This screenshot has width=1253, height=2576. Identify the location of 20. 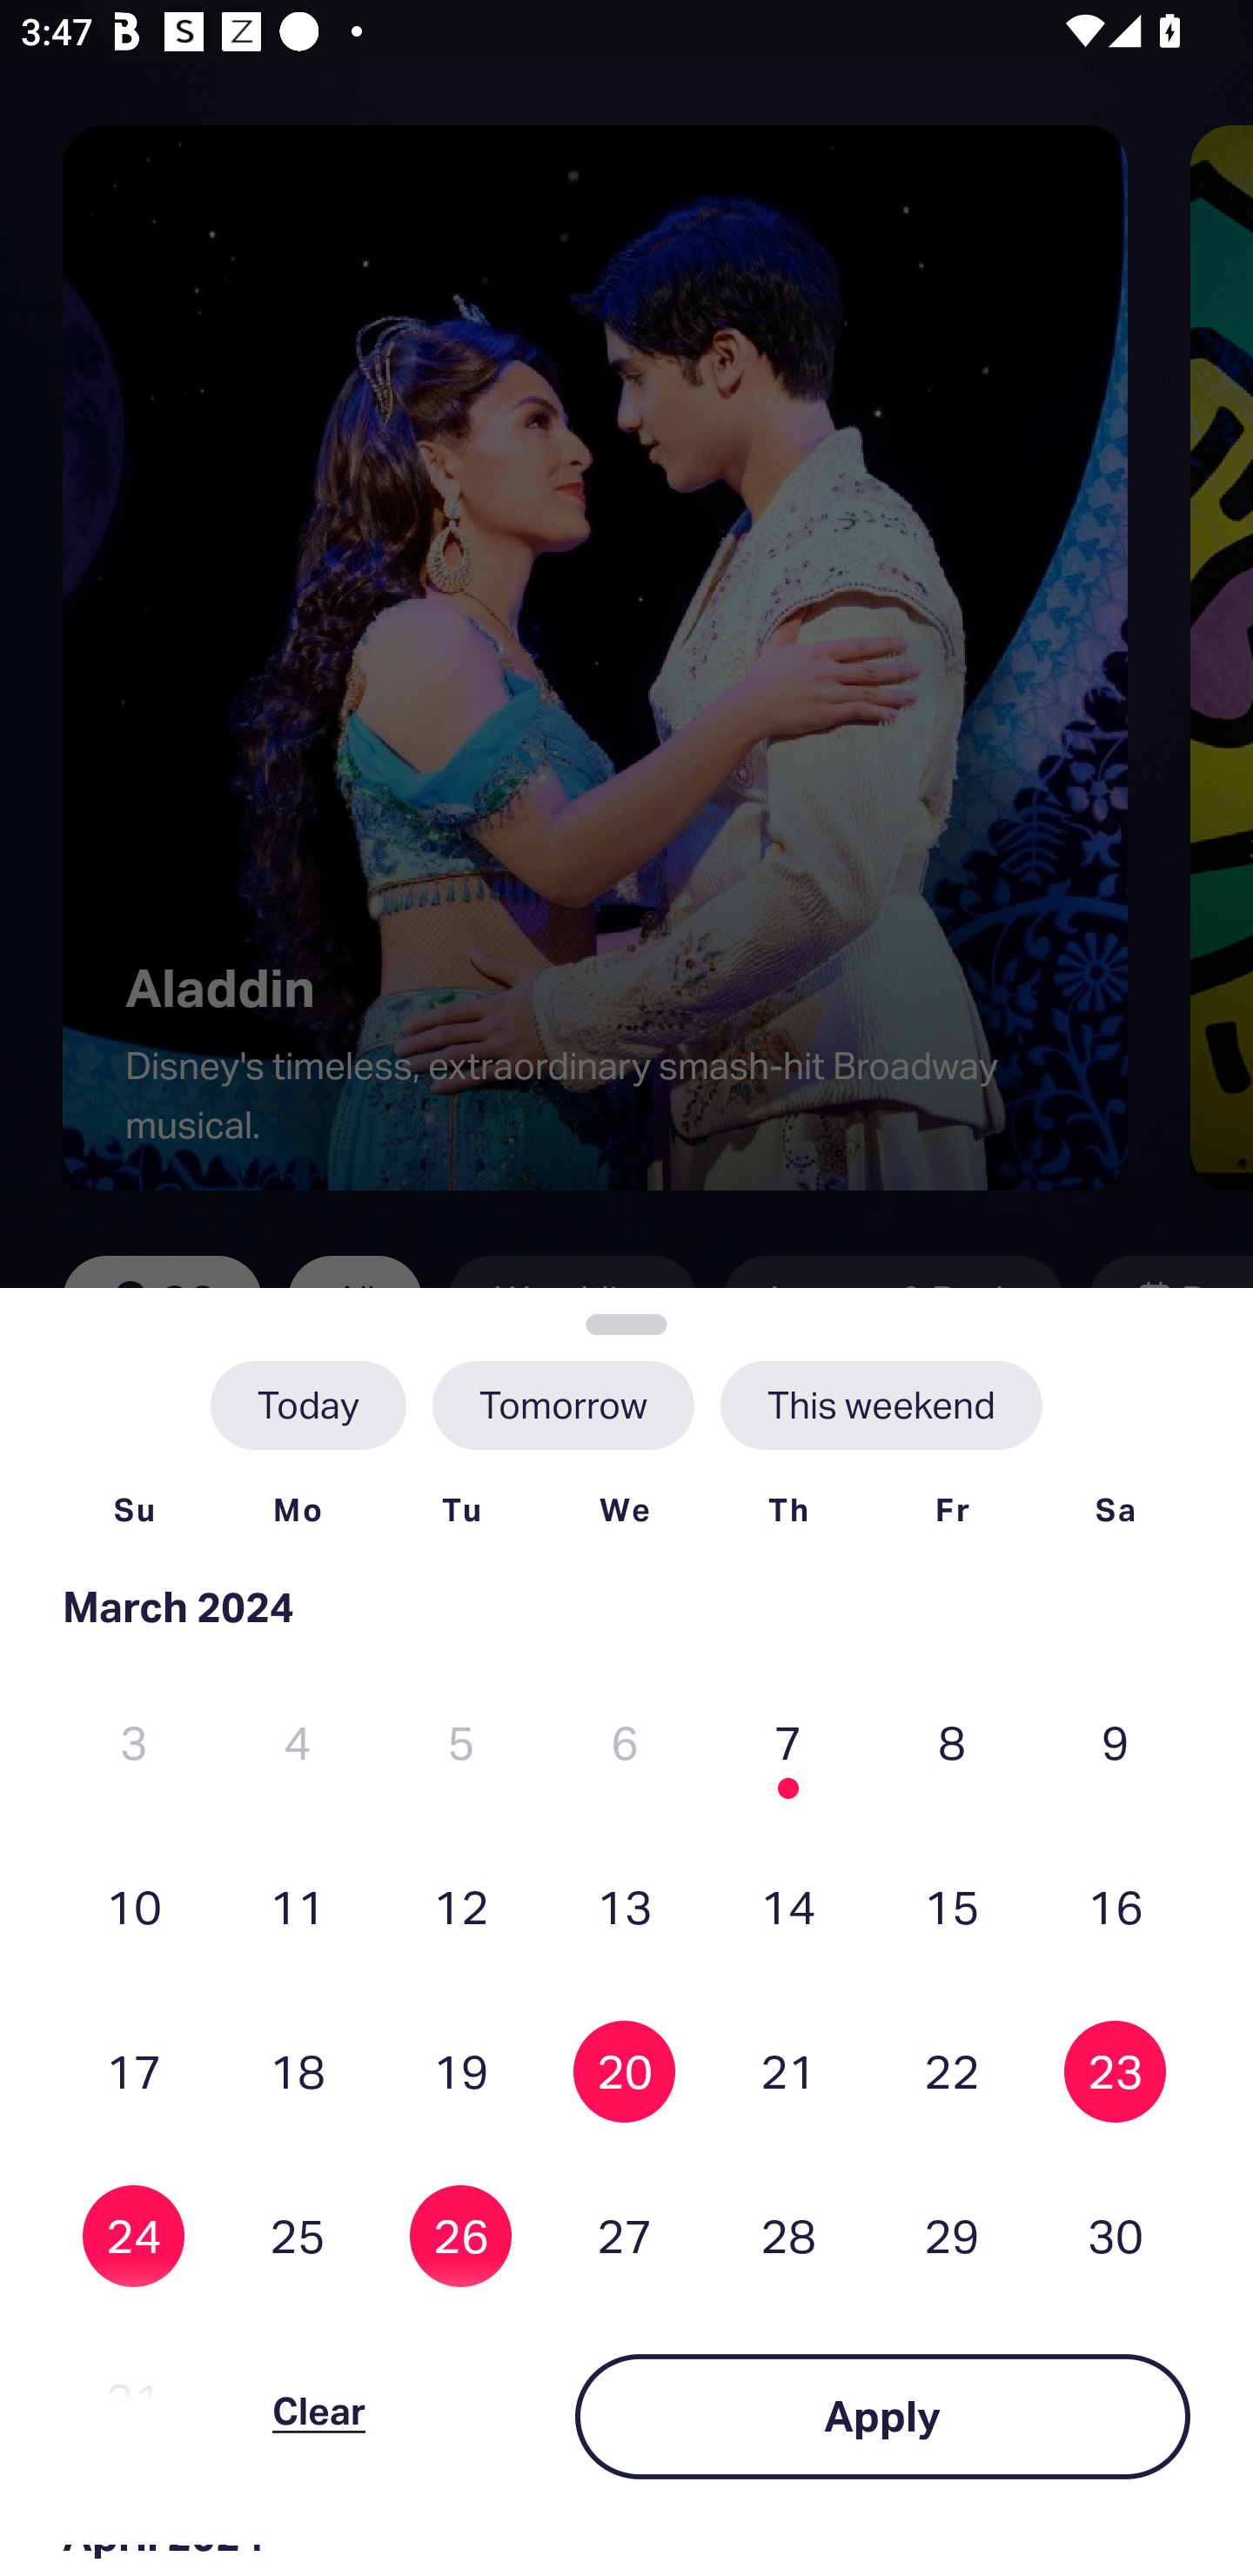
(625, 2070).